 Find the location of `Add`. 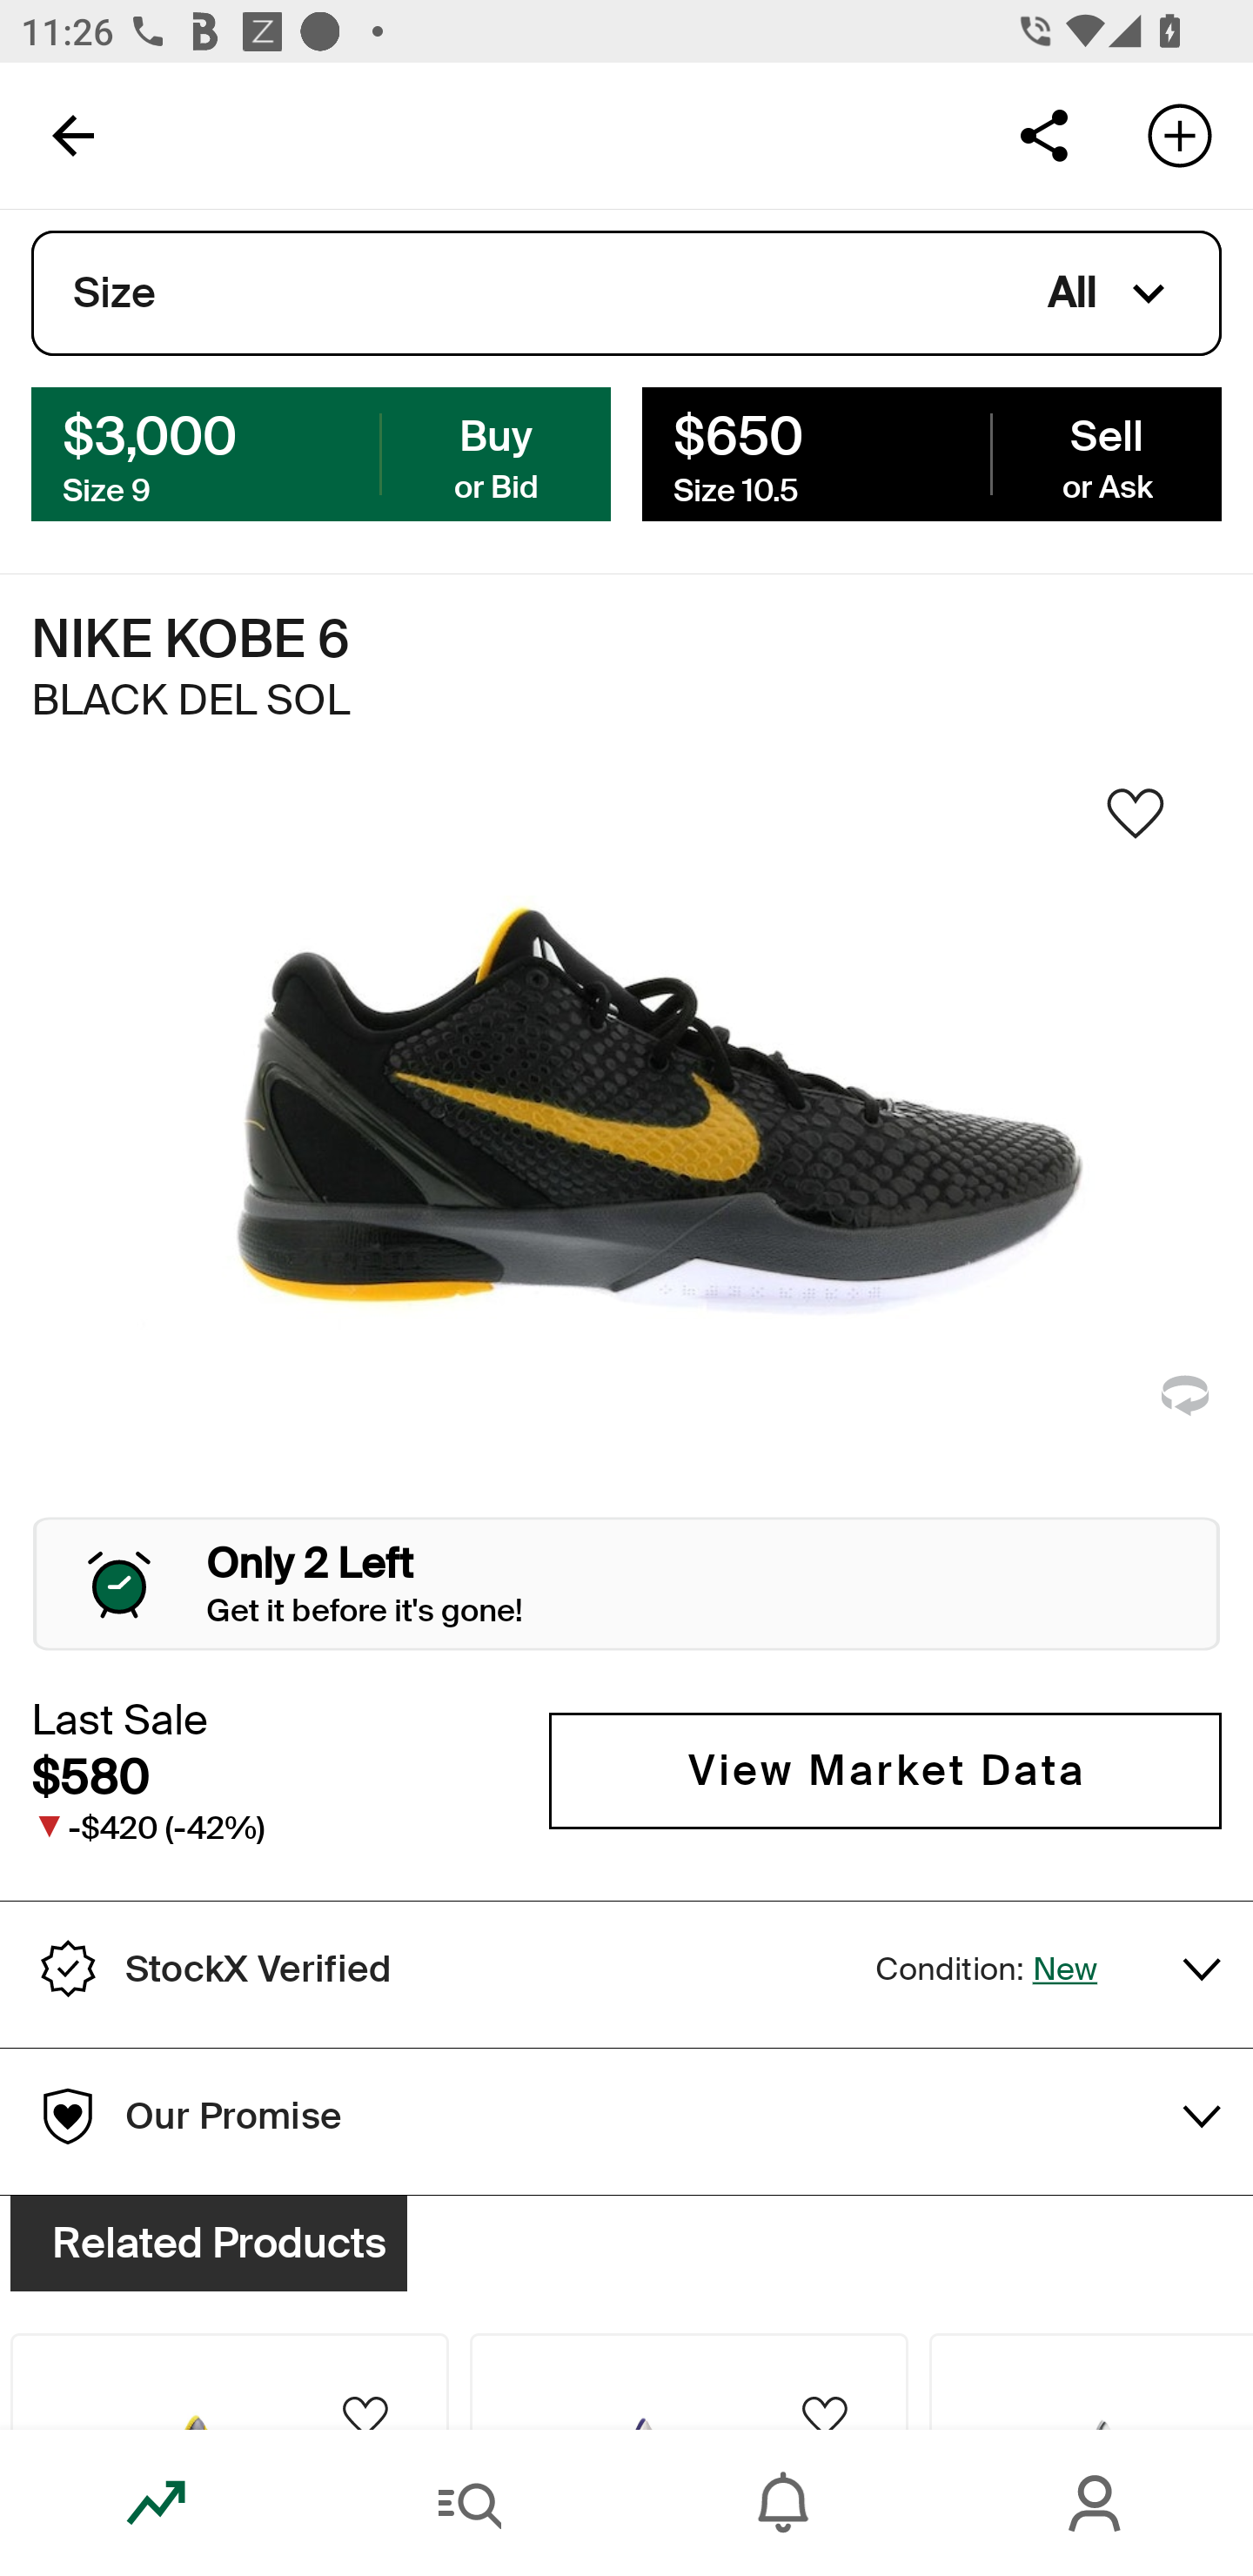

Add is located at coordinates (1180, 134).